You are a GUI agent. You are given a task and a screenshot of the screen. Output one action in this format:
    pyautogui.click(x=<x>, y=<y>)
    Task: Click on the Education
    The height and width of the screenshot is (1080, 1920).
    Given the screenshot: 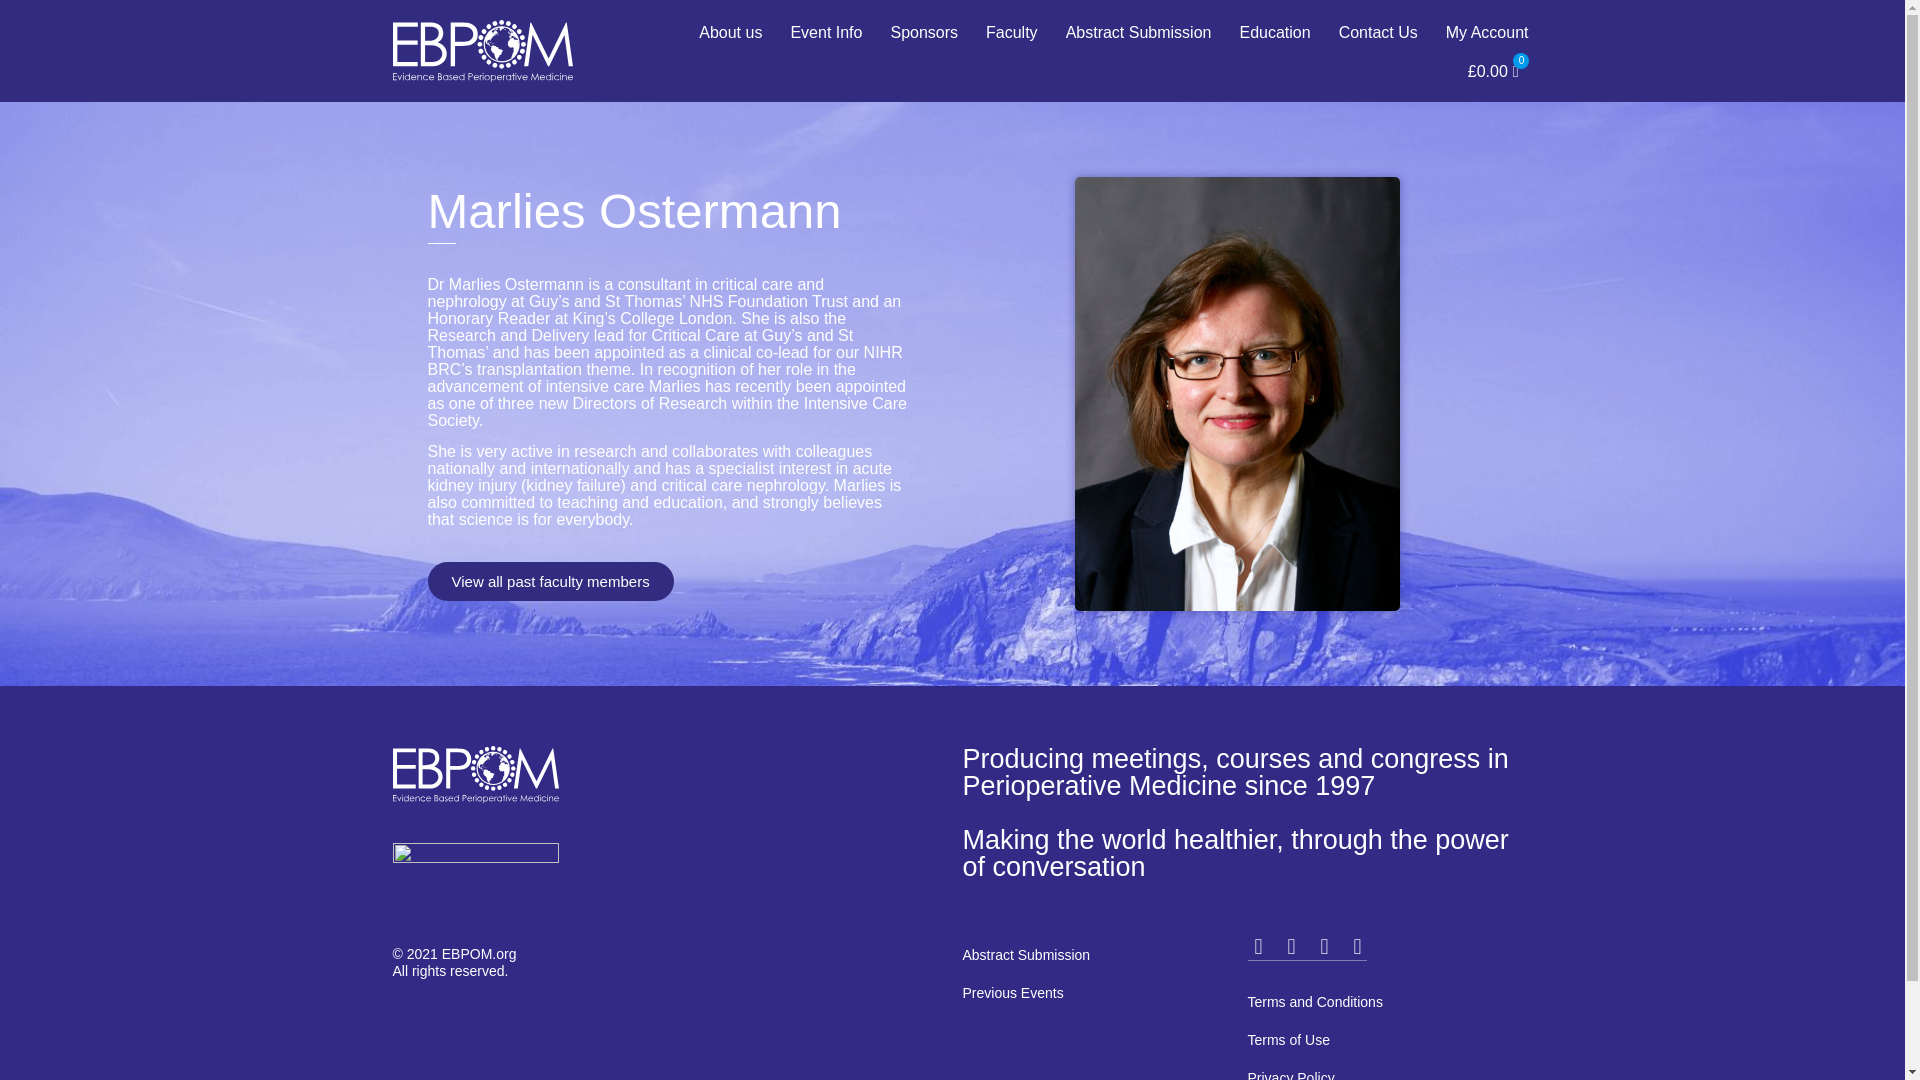 What is the action you would take?
    pyautogui.click(x=1274, y=32)
    